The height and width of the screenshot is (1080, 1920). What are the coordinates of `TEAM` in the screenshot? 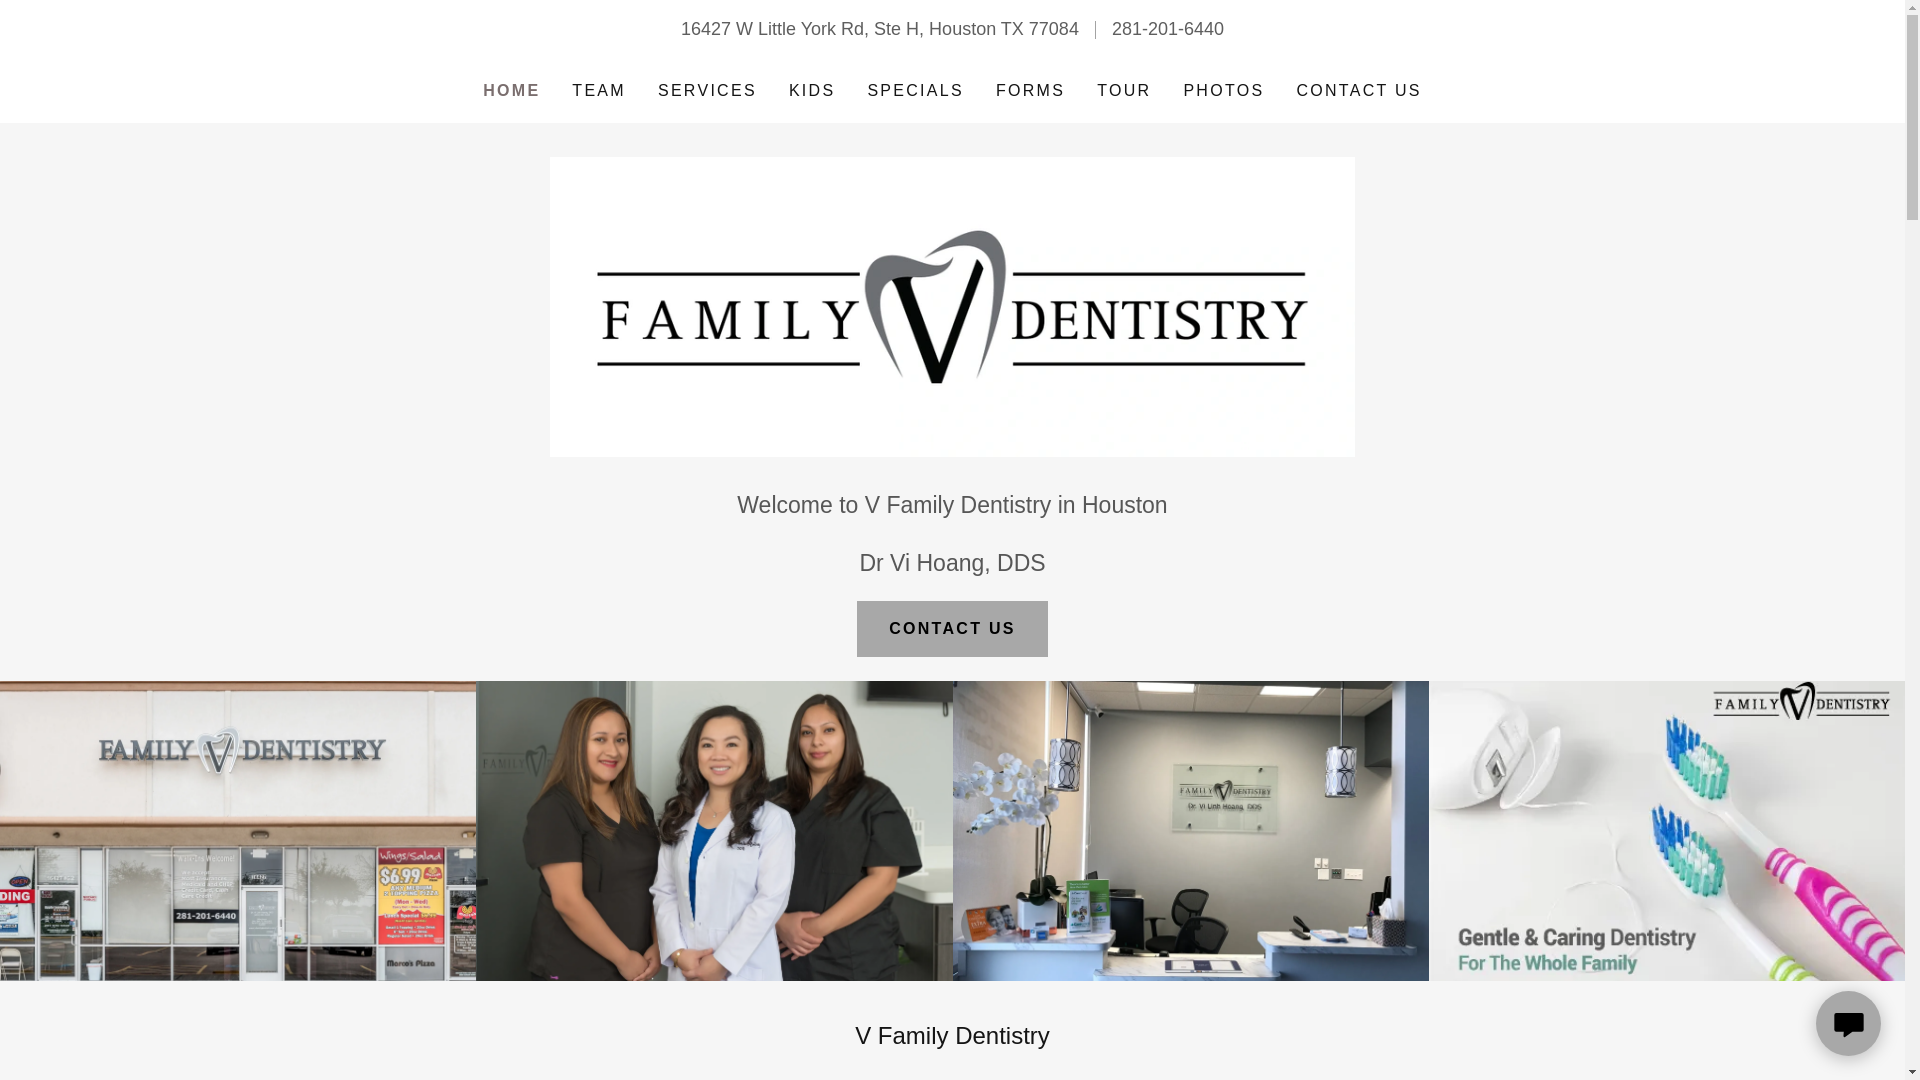 It's located at (598, 91).